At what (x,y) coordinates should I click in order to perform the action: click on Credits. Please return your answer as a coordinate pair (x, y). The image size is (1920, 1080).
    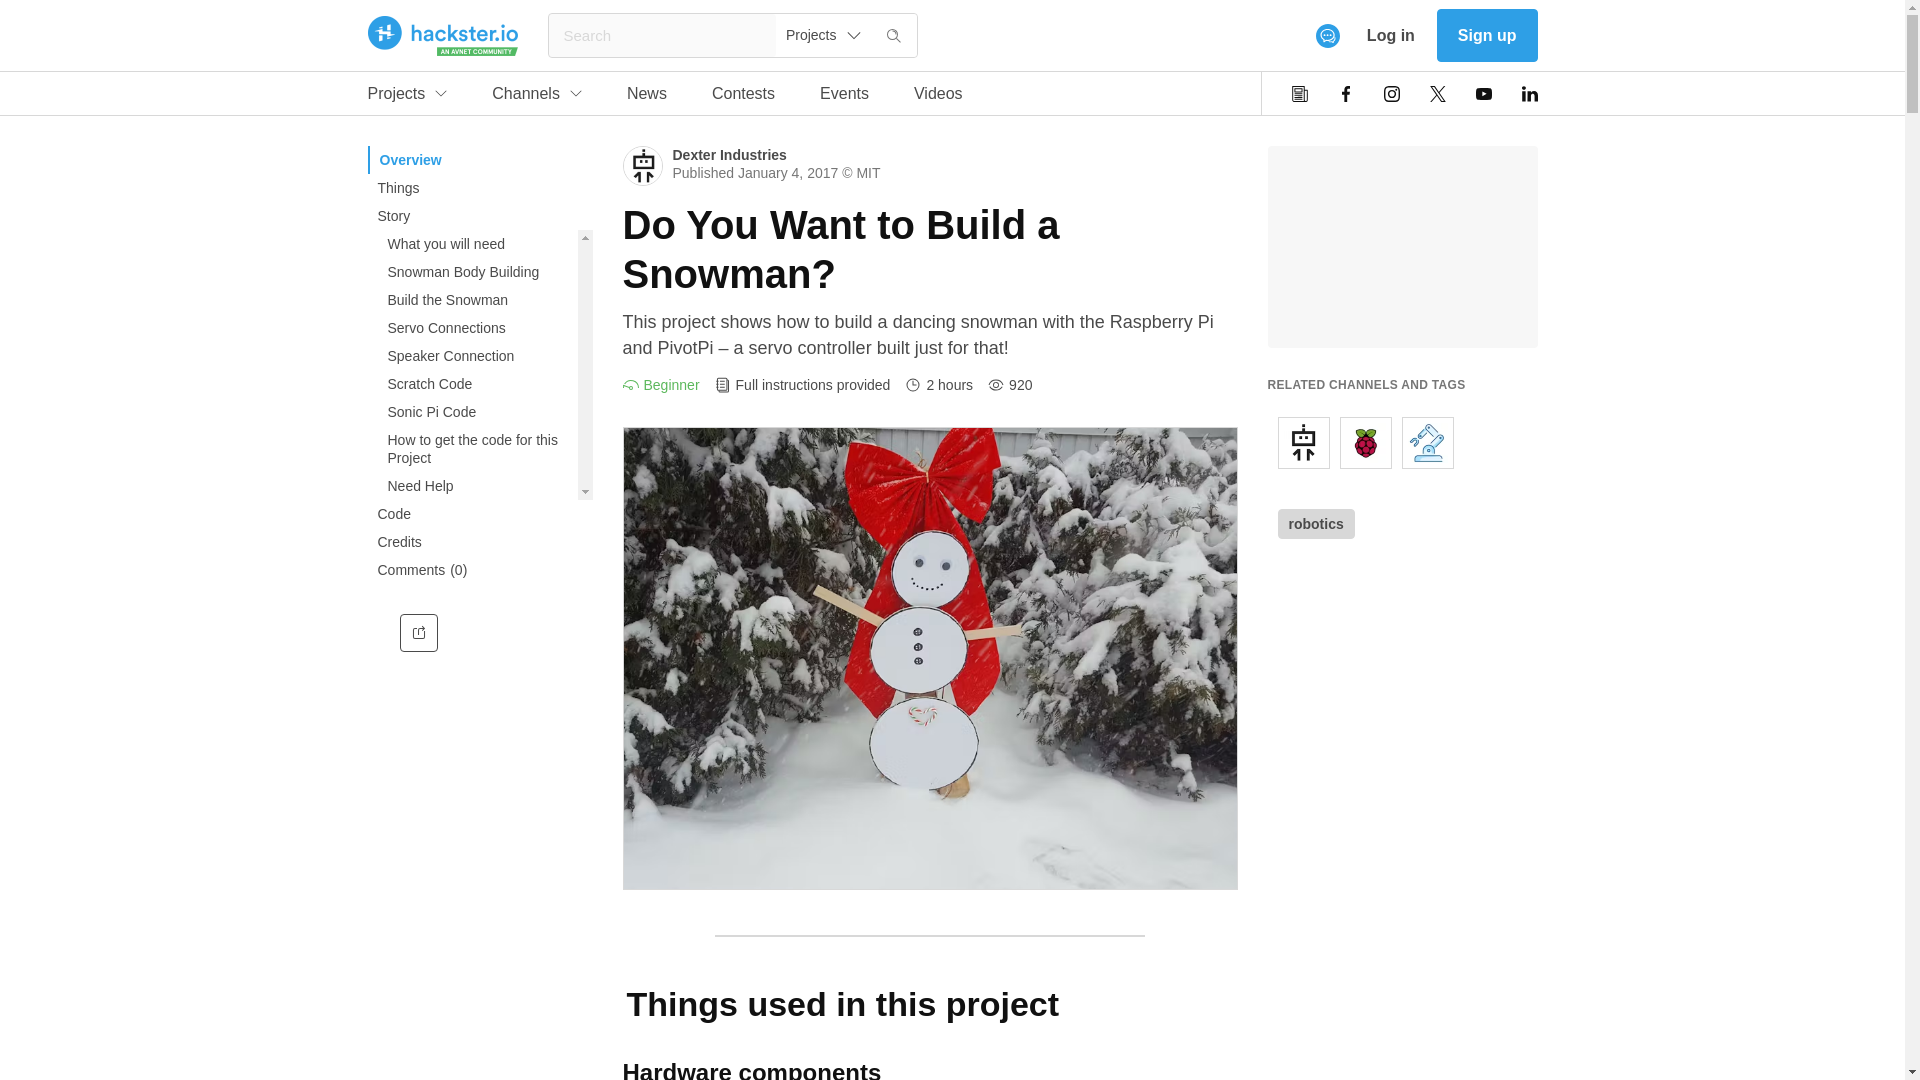
    Looking at the image, I should click on (480, 542).